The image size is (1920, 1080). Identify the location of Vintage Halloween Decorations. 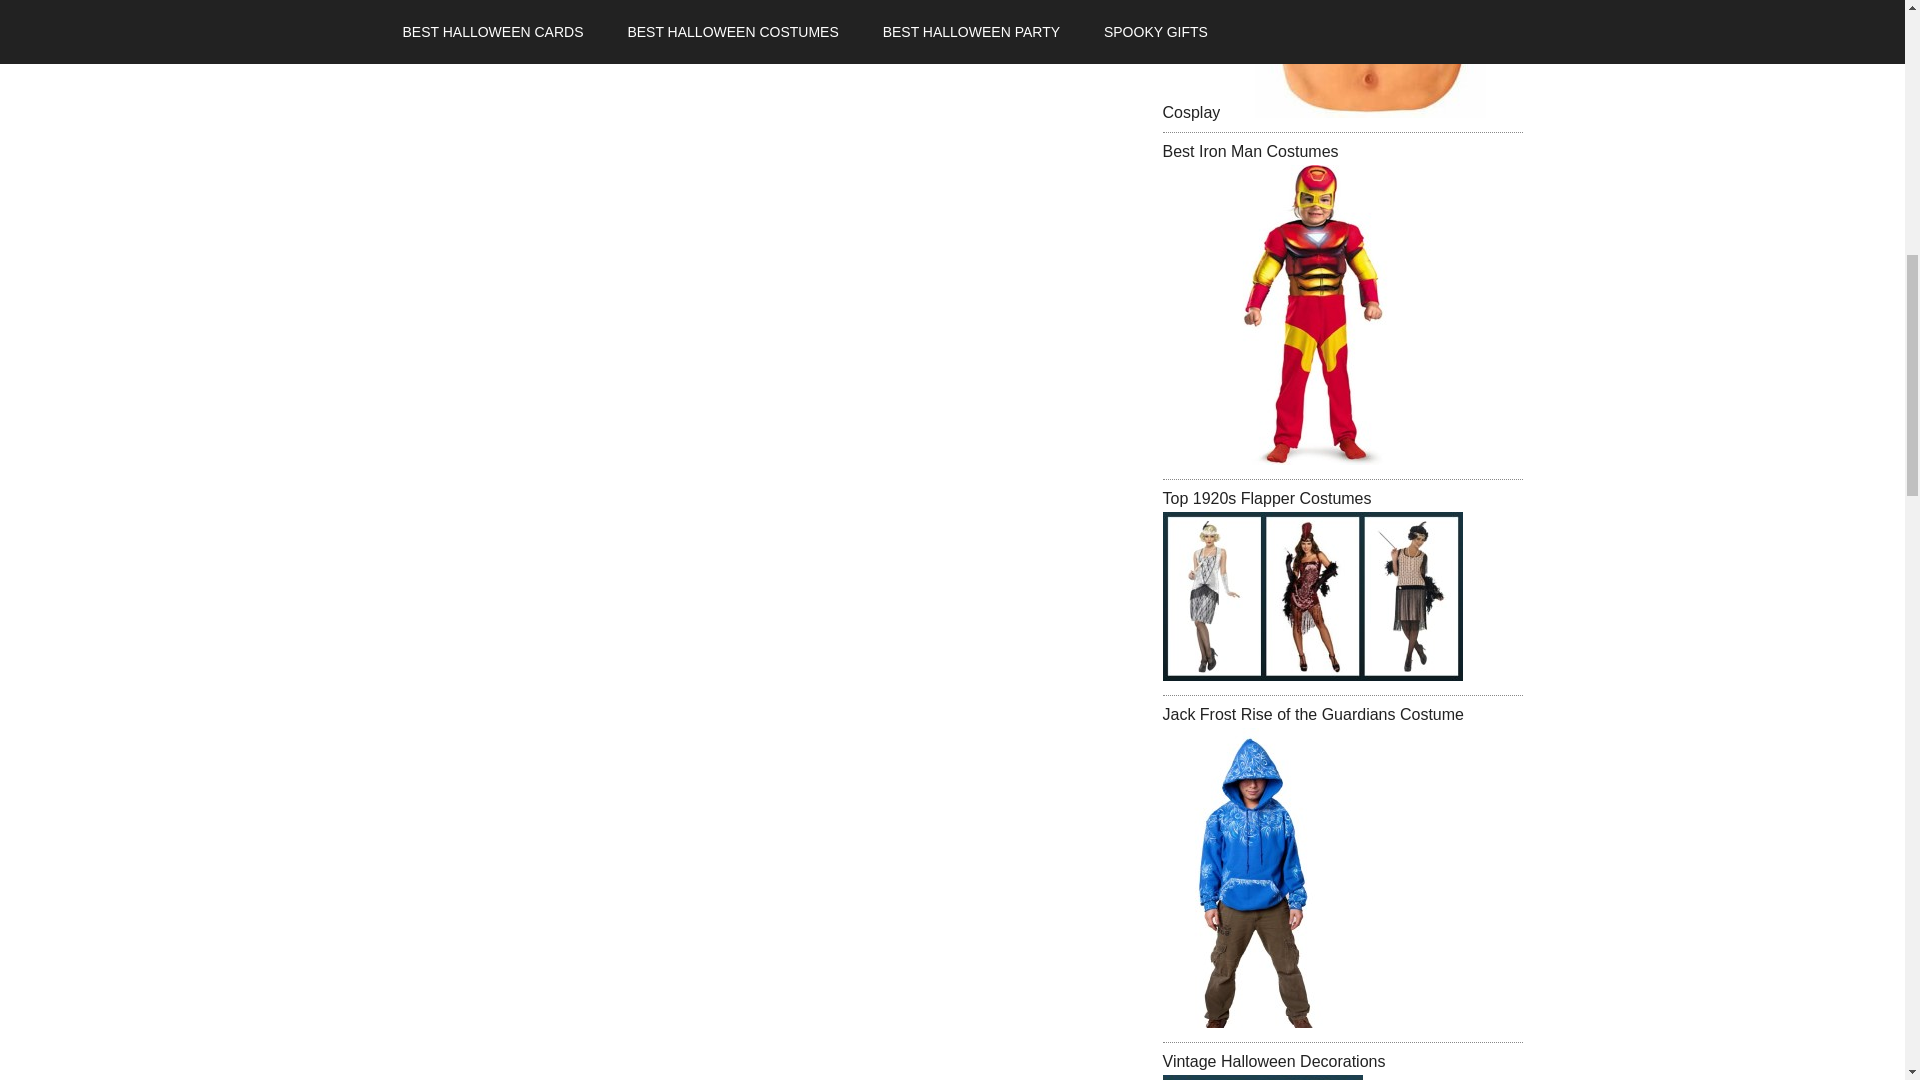
(1261, 1077).